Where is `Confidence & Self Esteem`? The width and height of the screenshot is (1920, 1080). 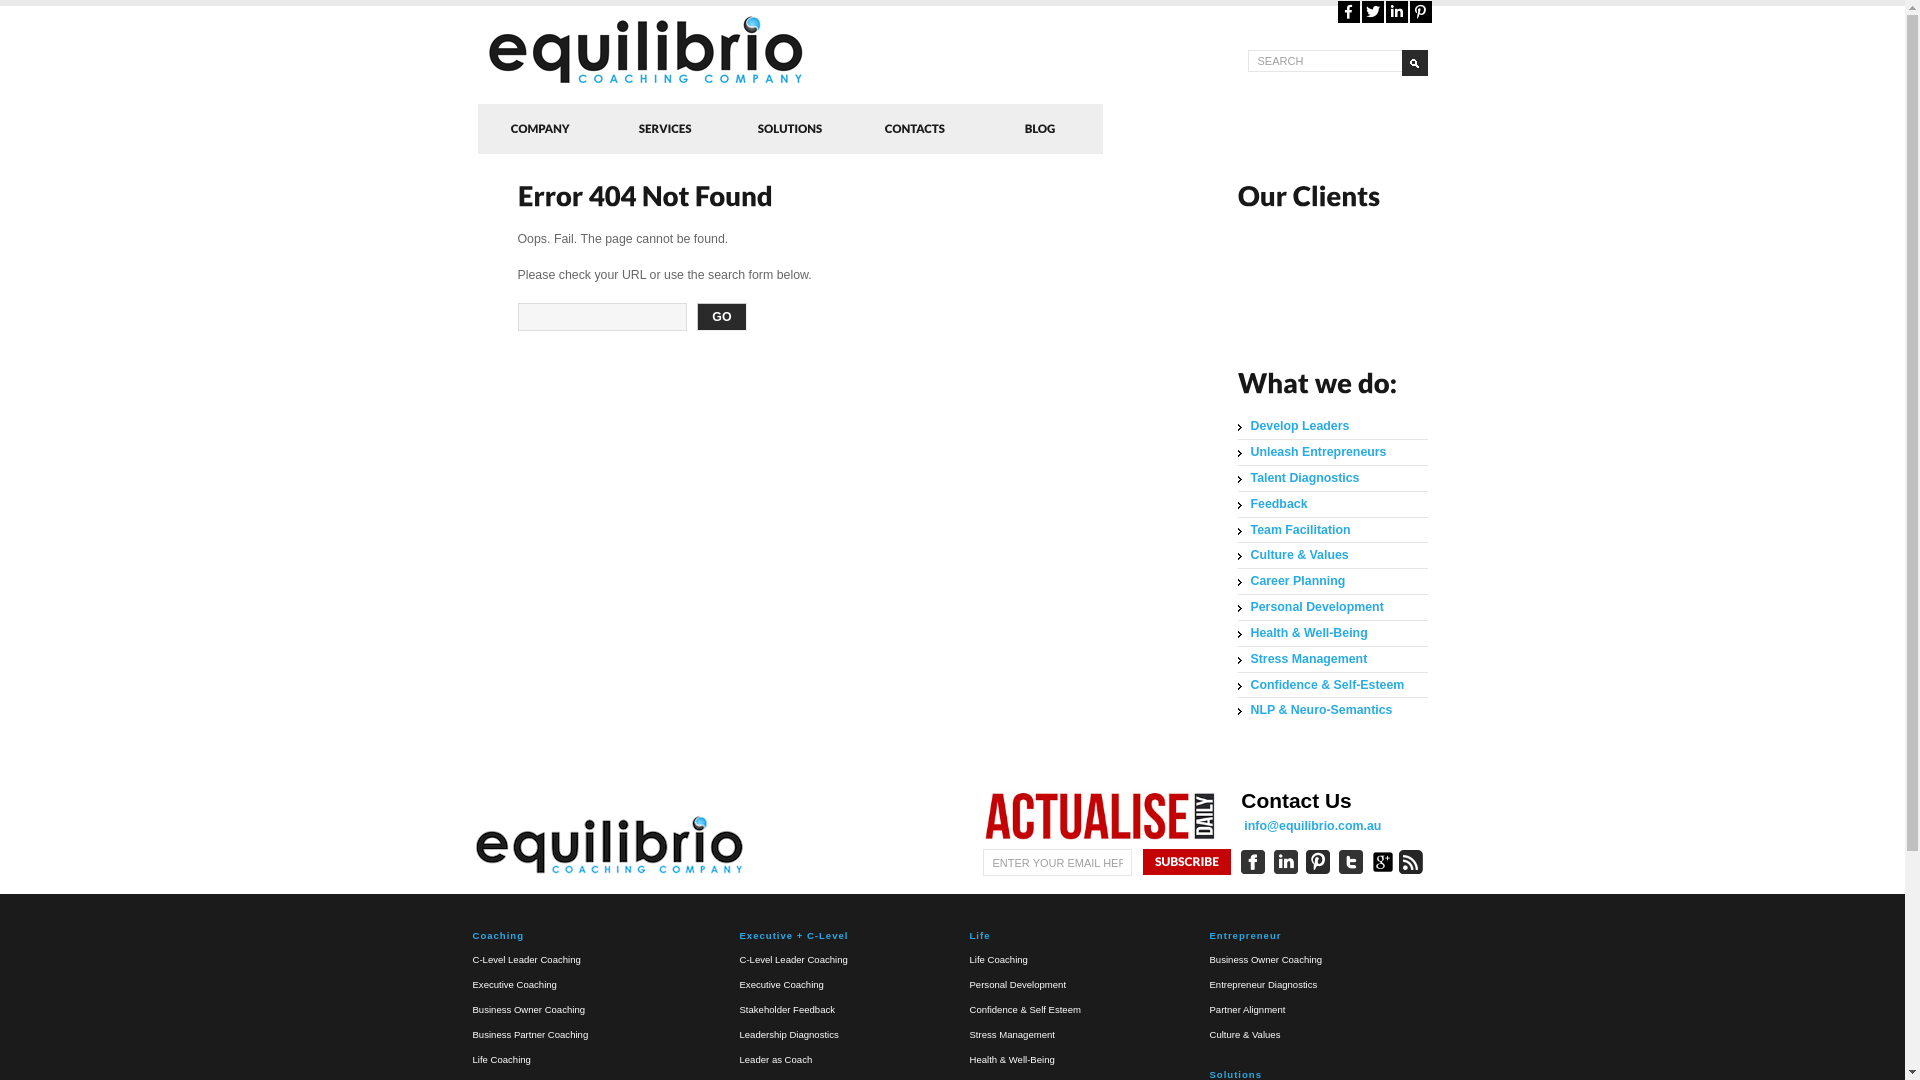
Confidence & Self Esteem is located at coordinates (1026, 1022).